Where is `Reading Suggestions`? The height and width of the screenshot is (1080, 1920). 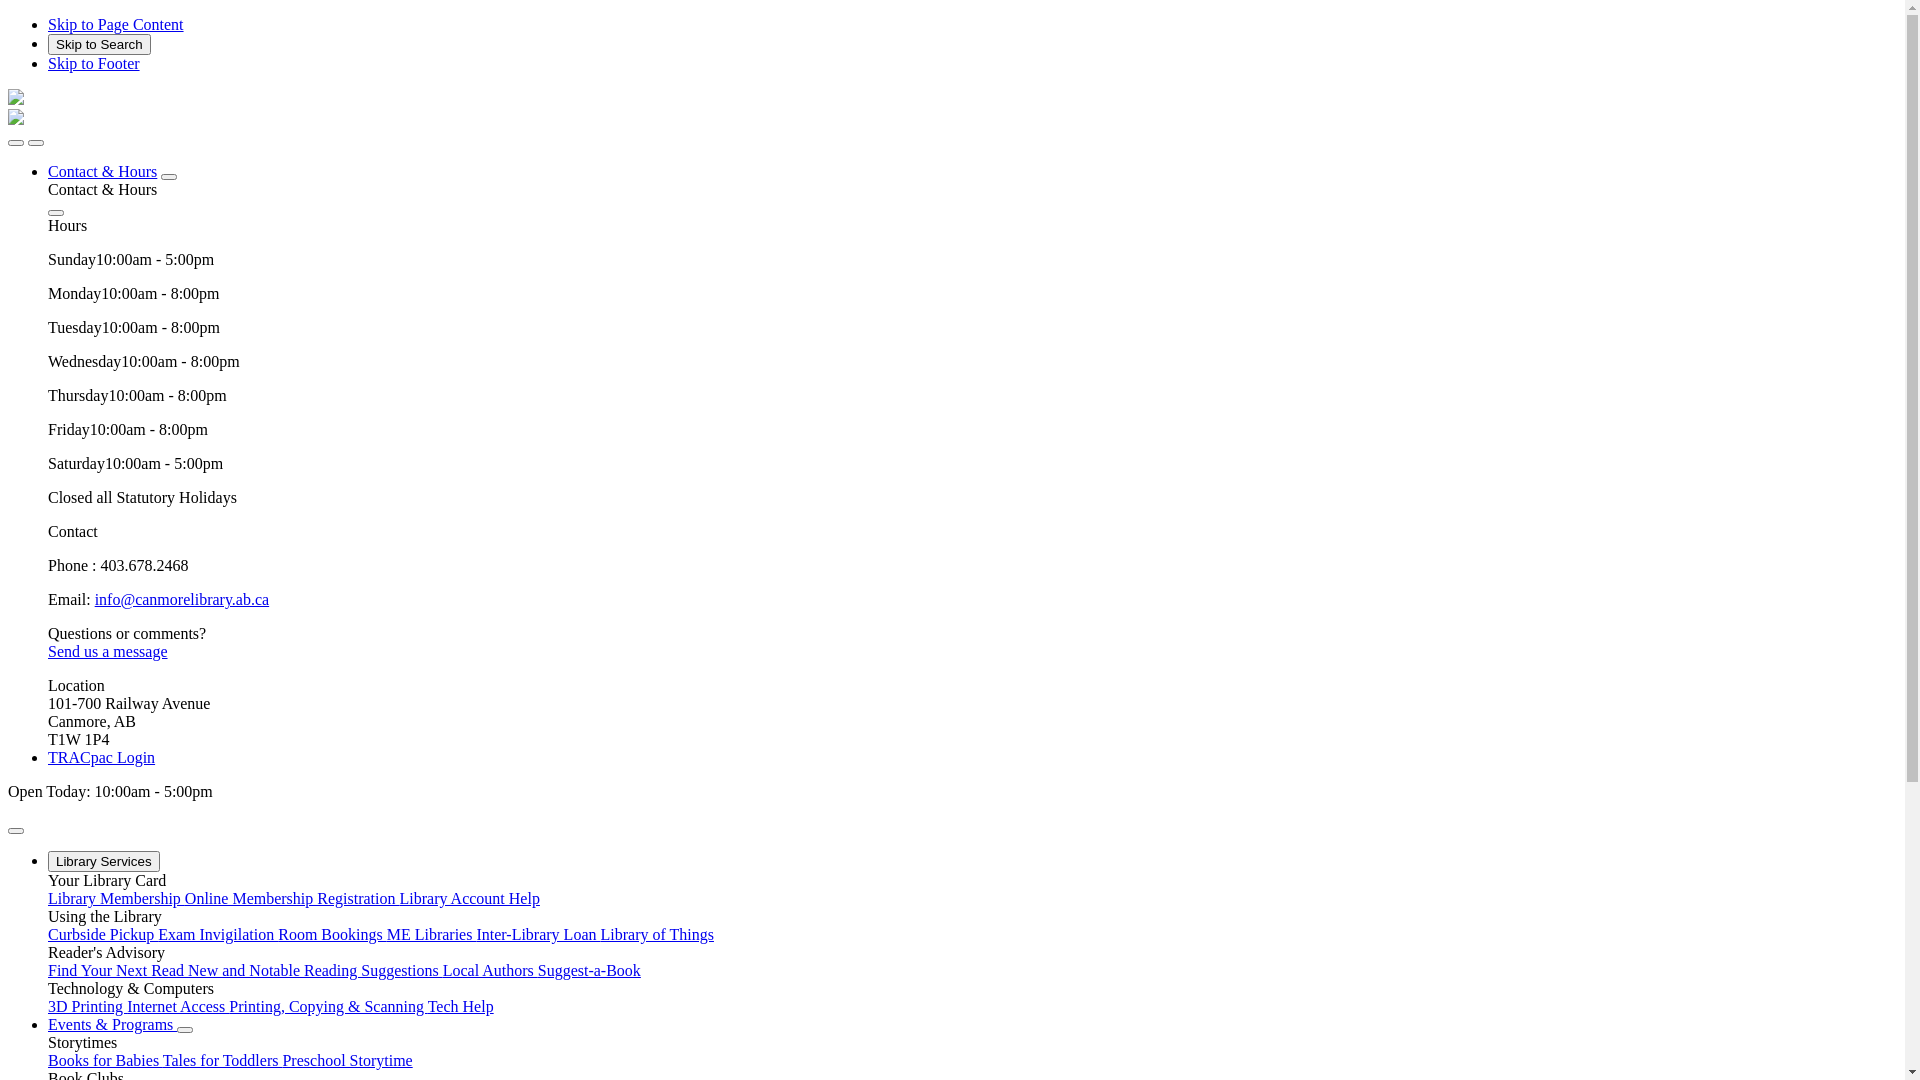
Reading Suggestions is located at coordinates (374, 970).